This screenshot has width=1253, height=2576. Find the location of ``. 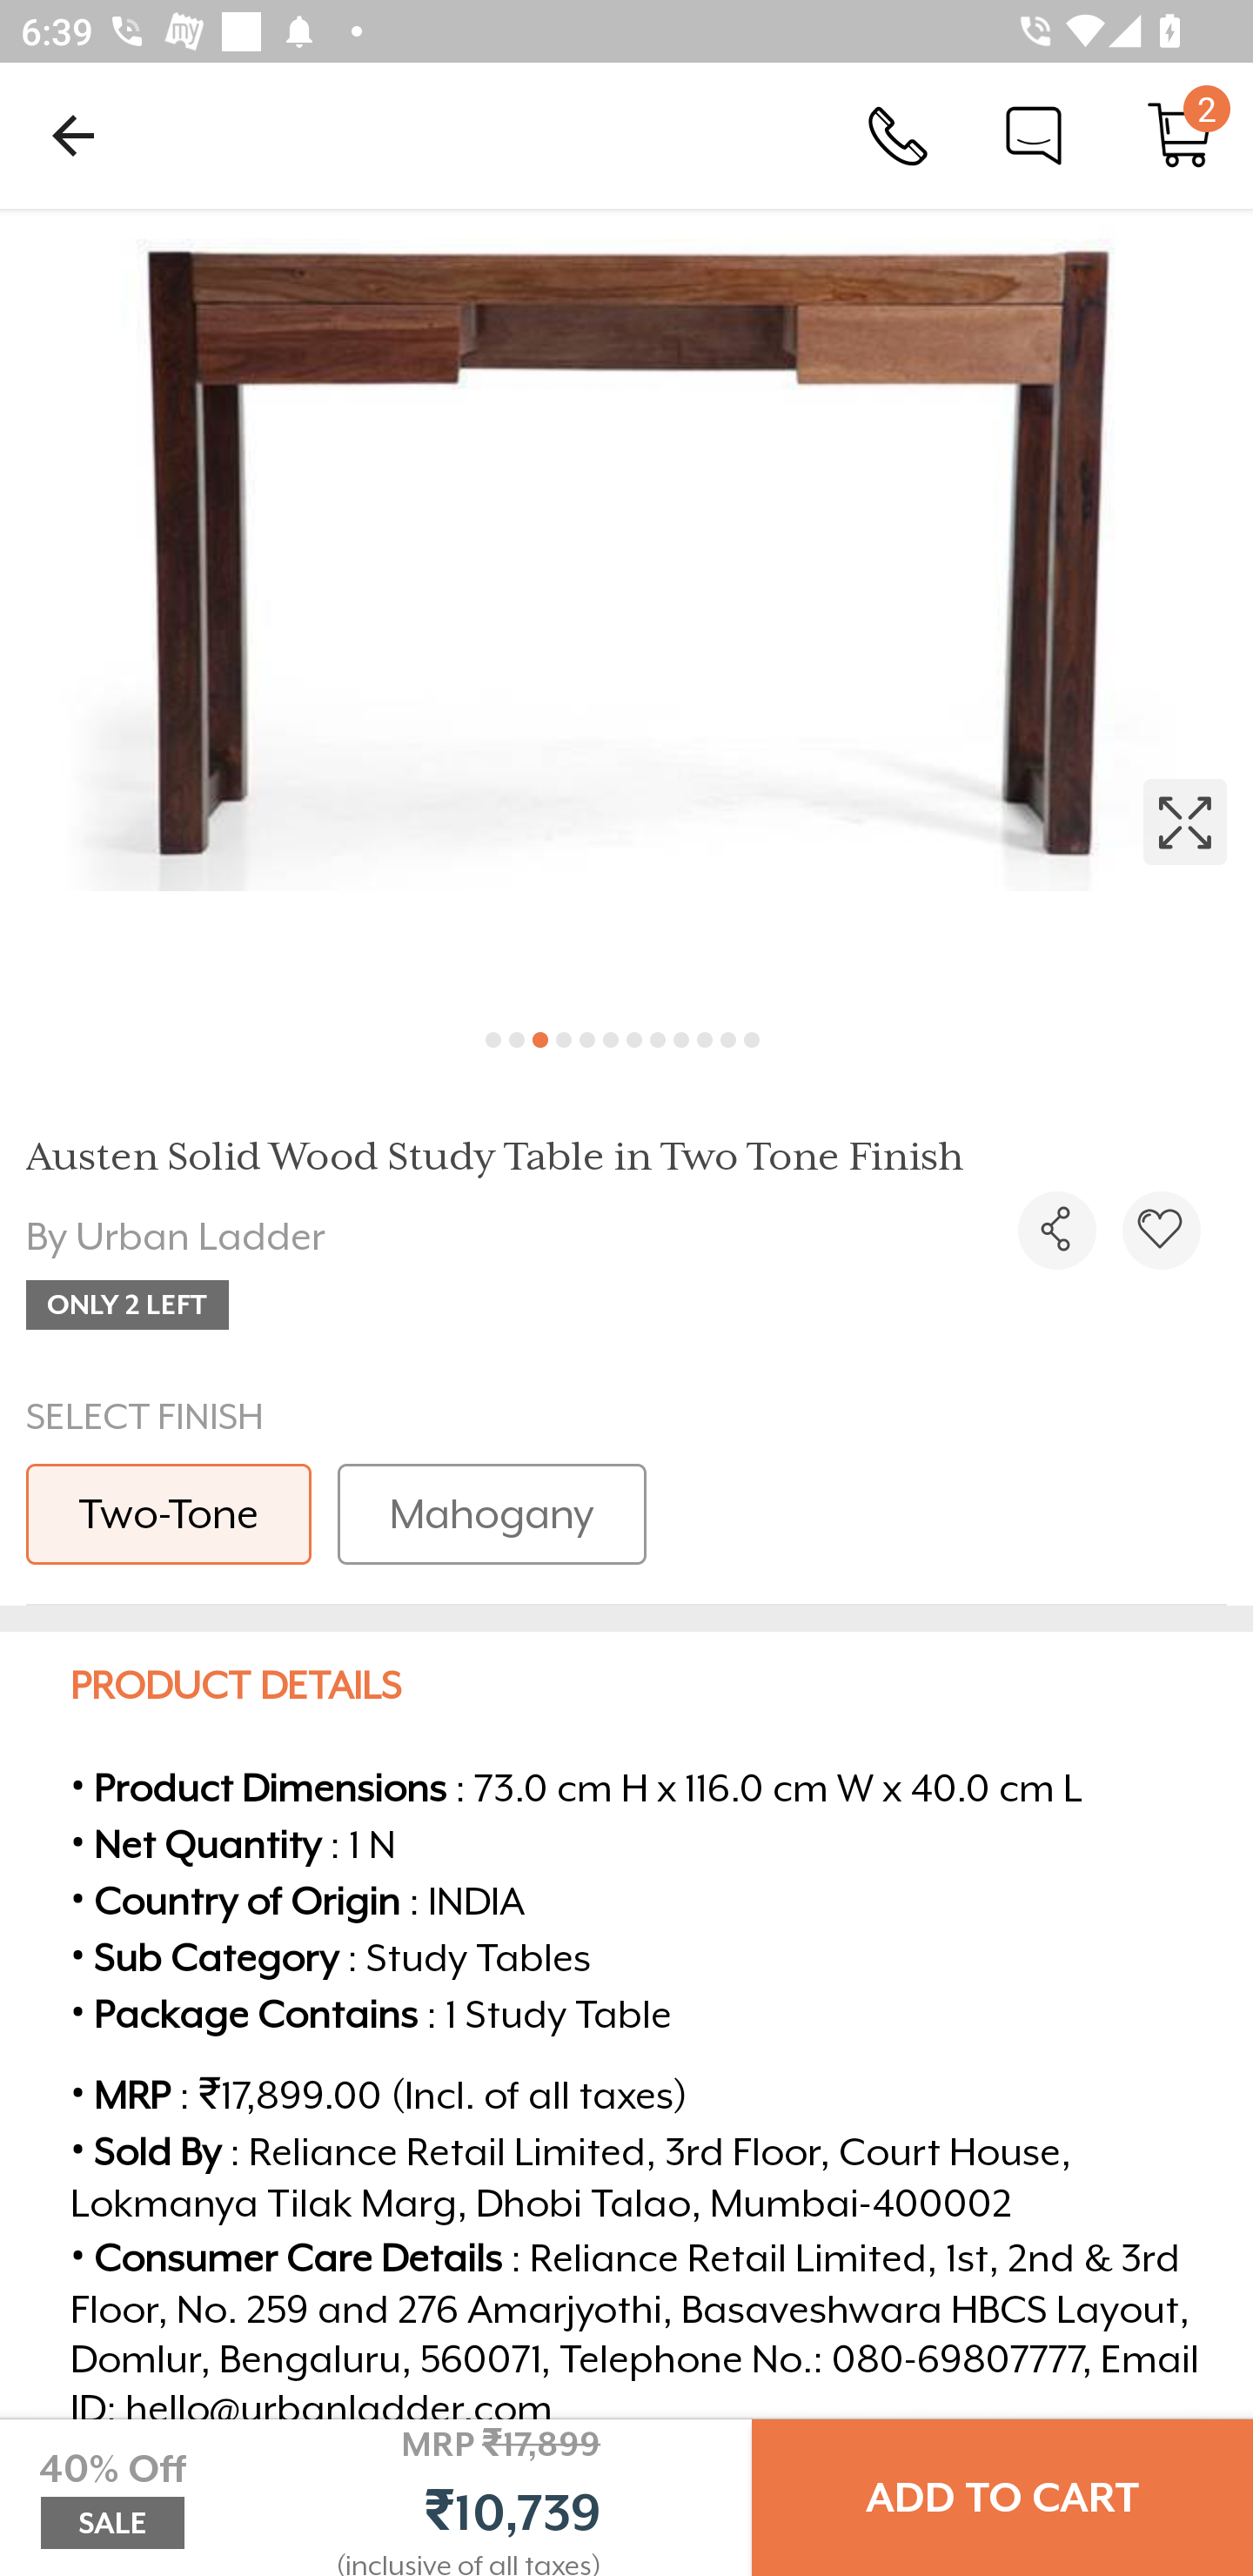

 is located at coordinates (1161, 1230).